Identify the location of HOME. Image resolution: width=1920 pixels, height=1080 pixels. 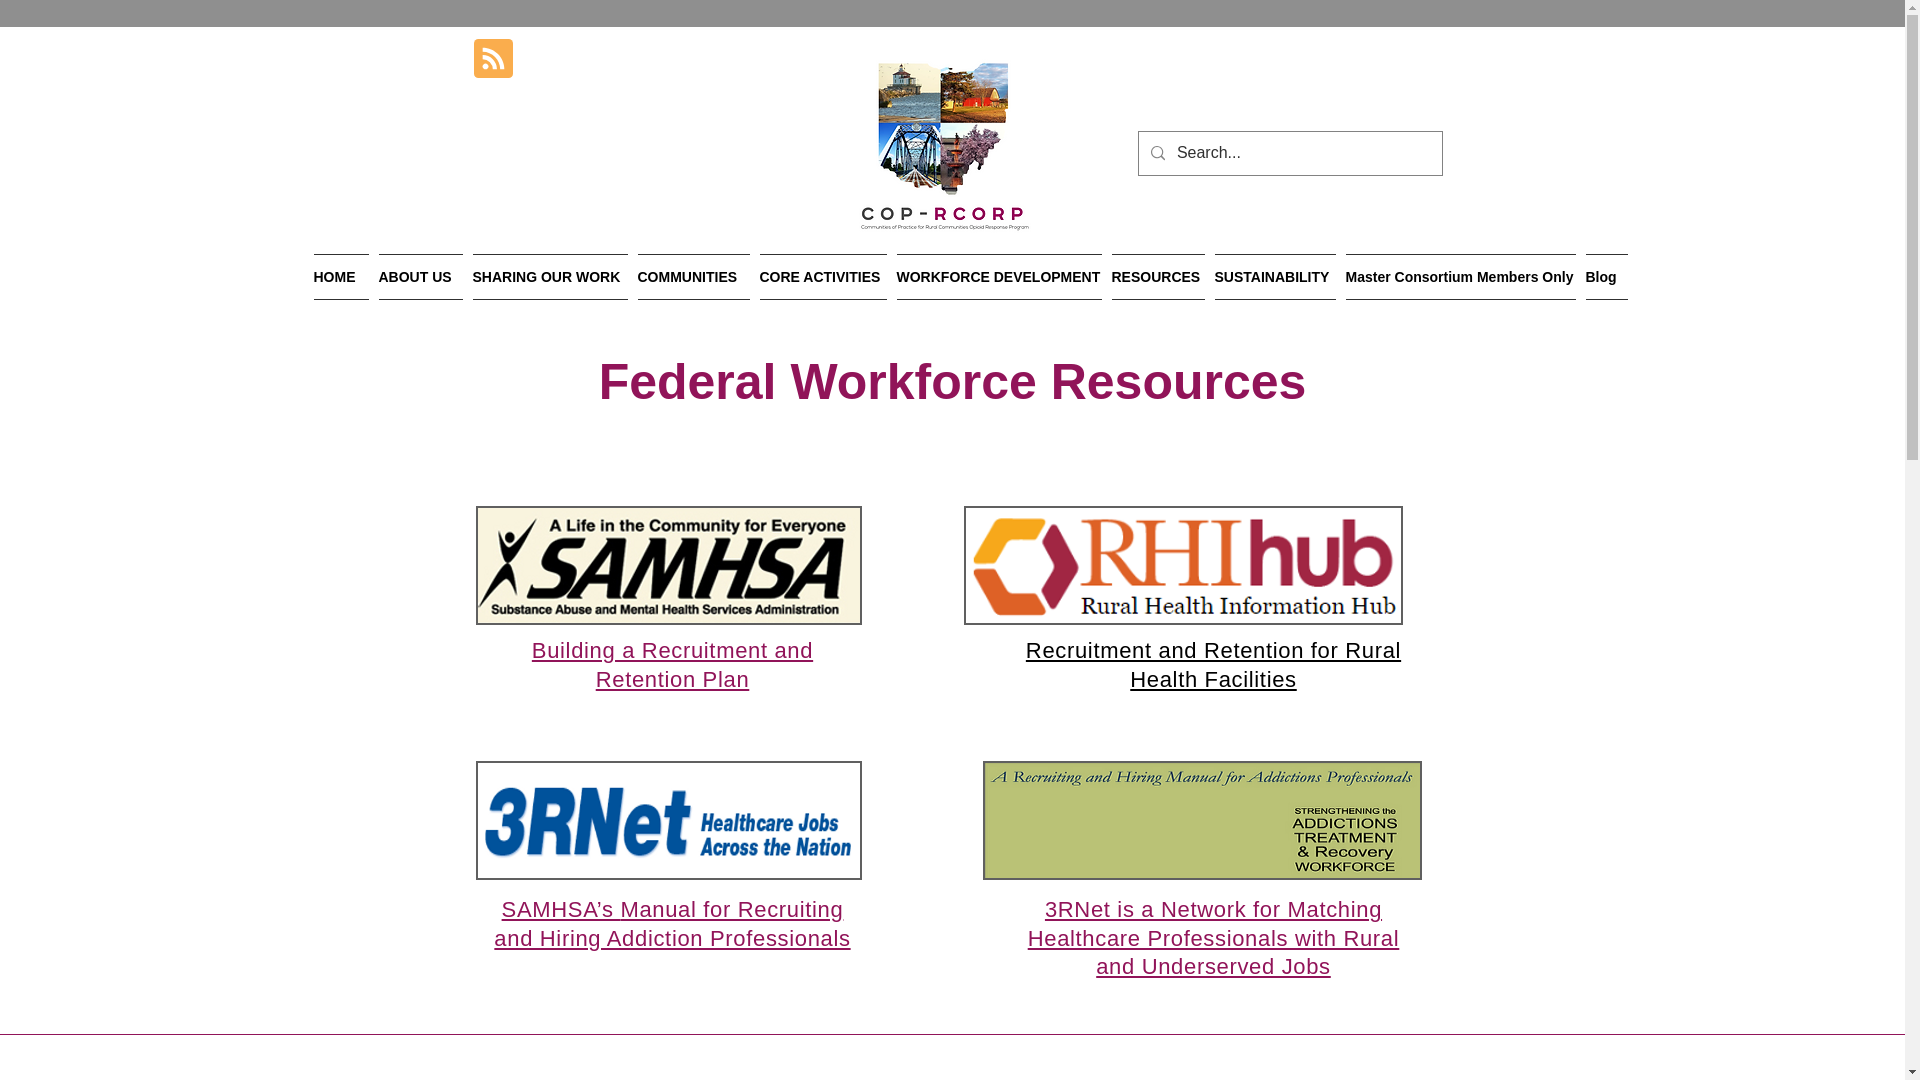
(344, 276).